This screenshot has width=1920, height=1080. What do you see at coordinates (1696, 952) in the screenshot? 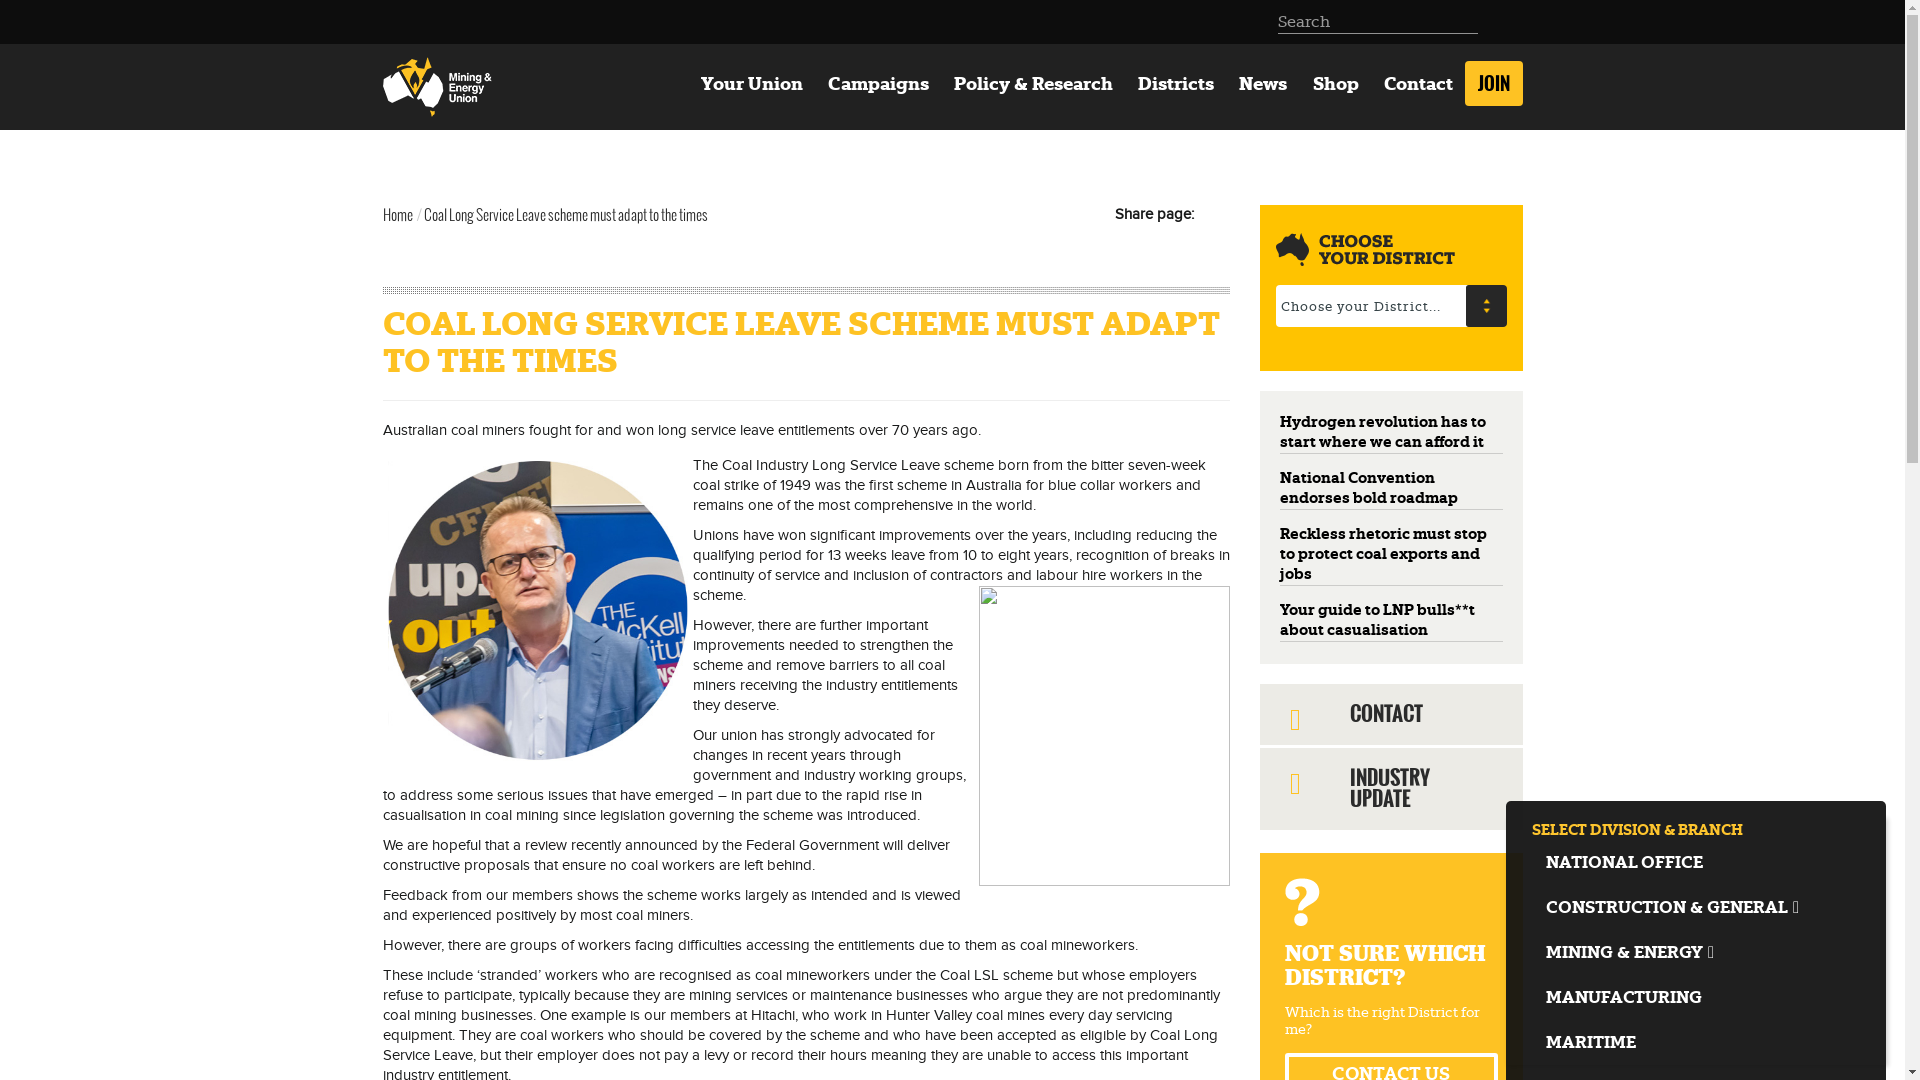
I see `MINING & ENERGY` at bounding box center [1696, 952].